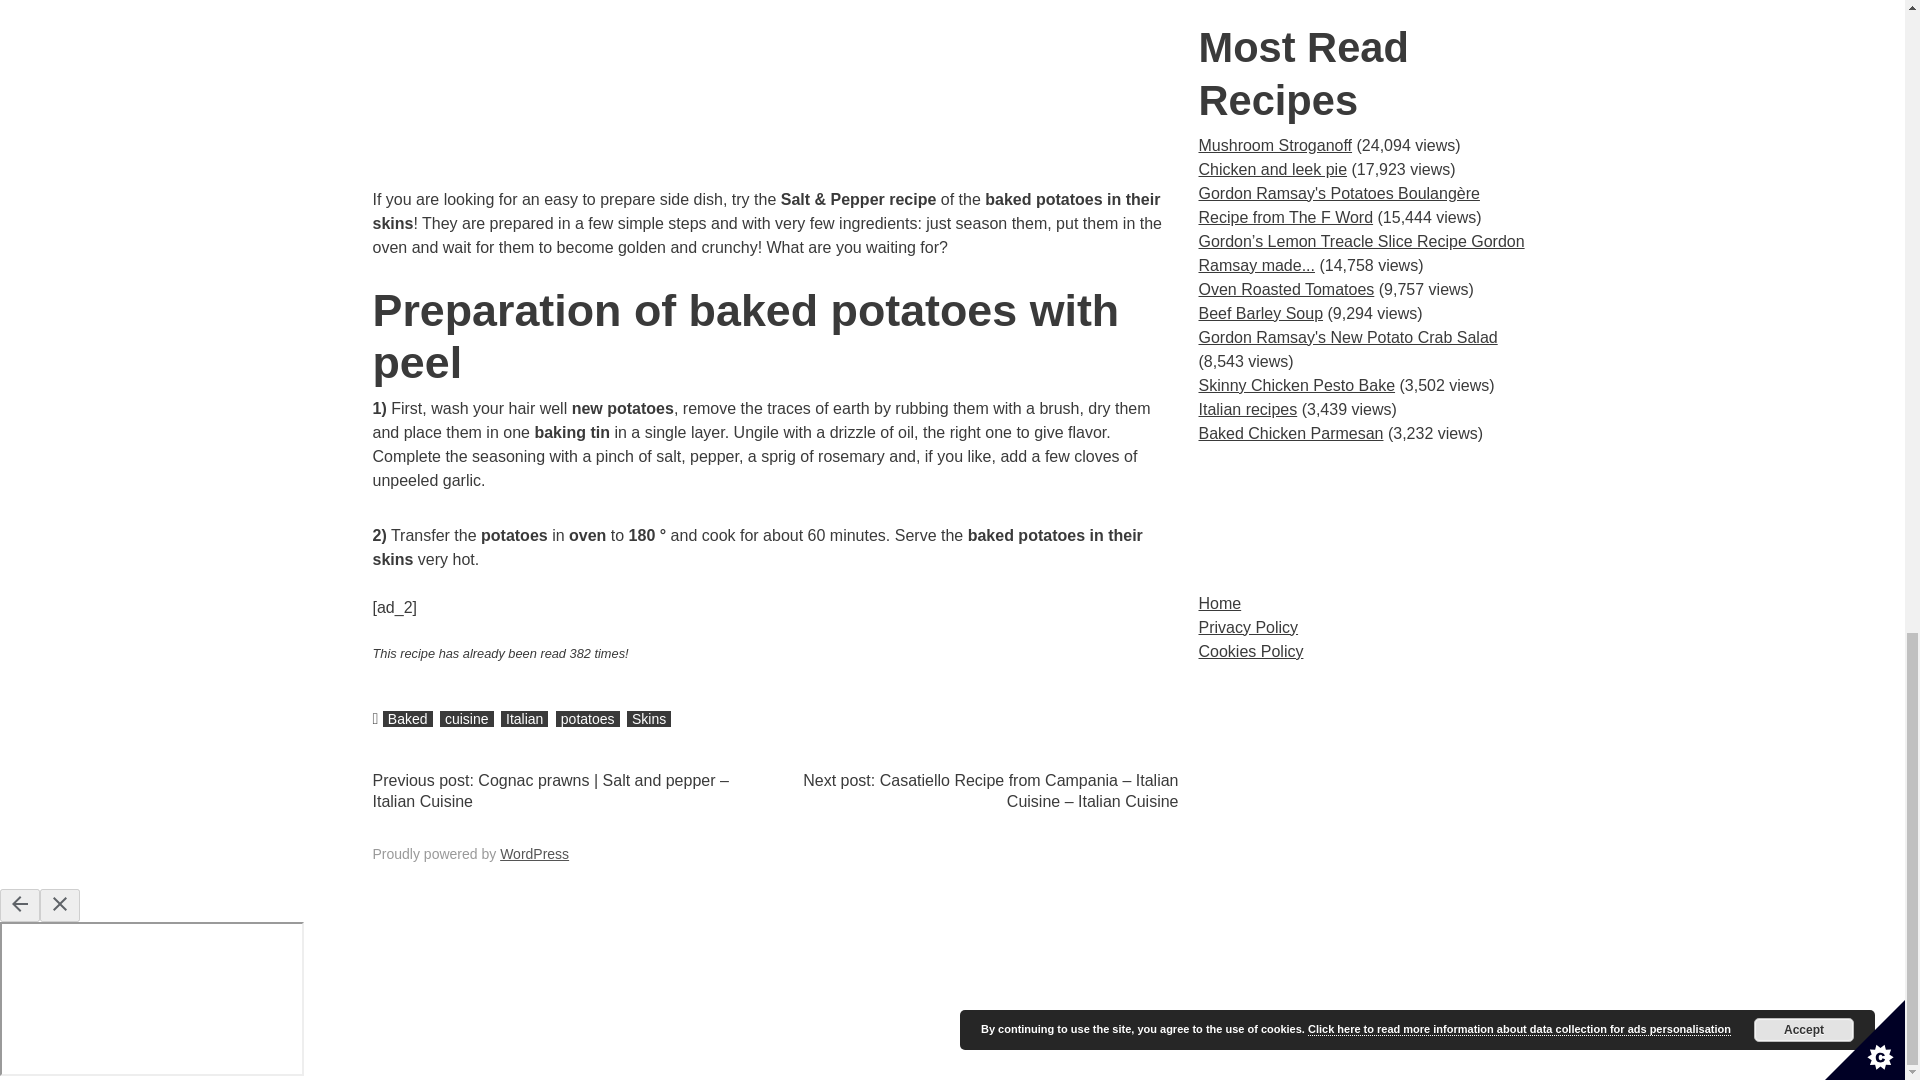  Describe the element at coordinates (1272, 169) in the screenshot. I see `Chicken and leek pie` at that location.